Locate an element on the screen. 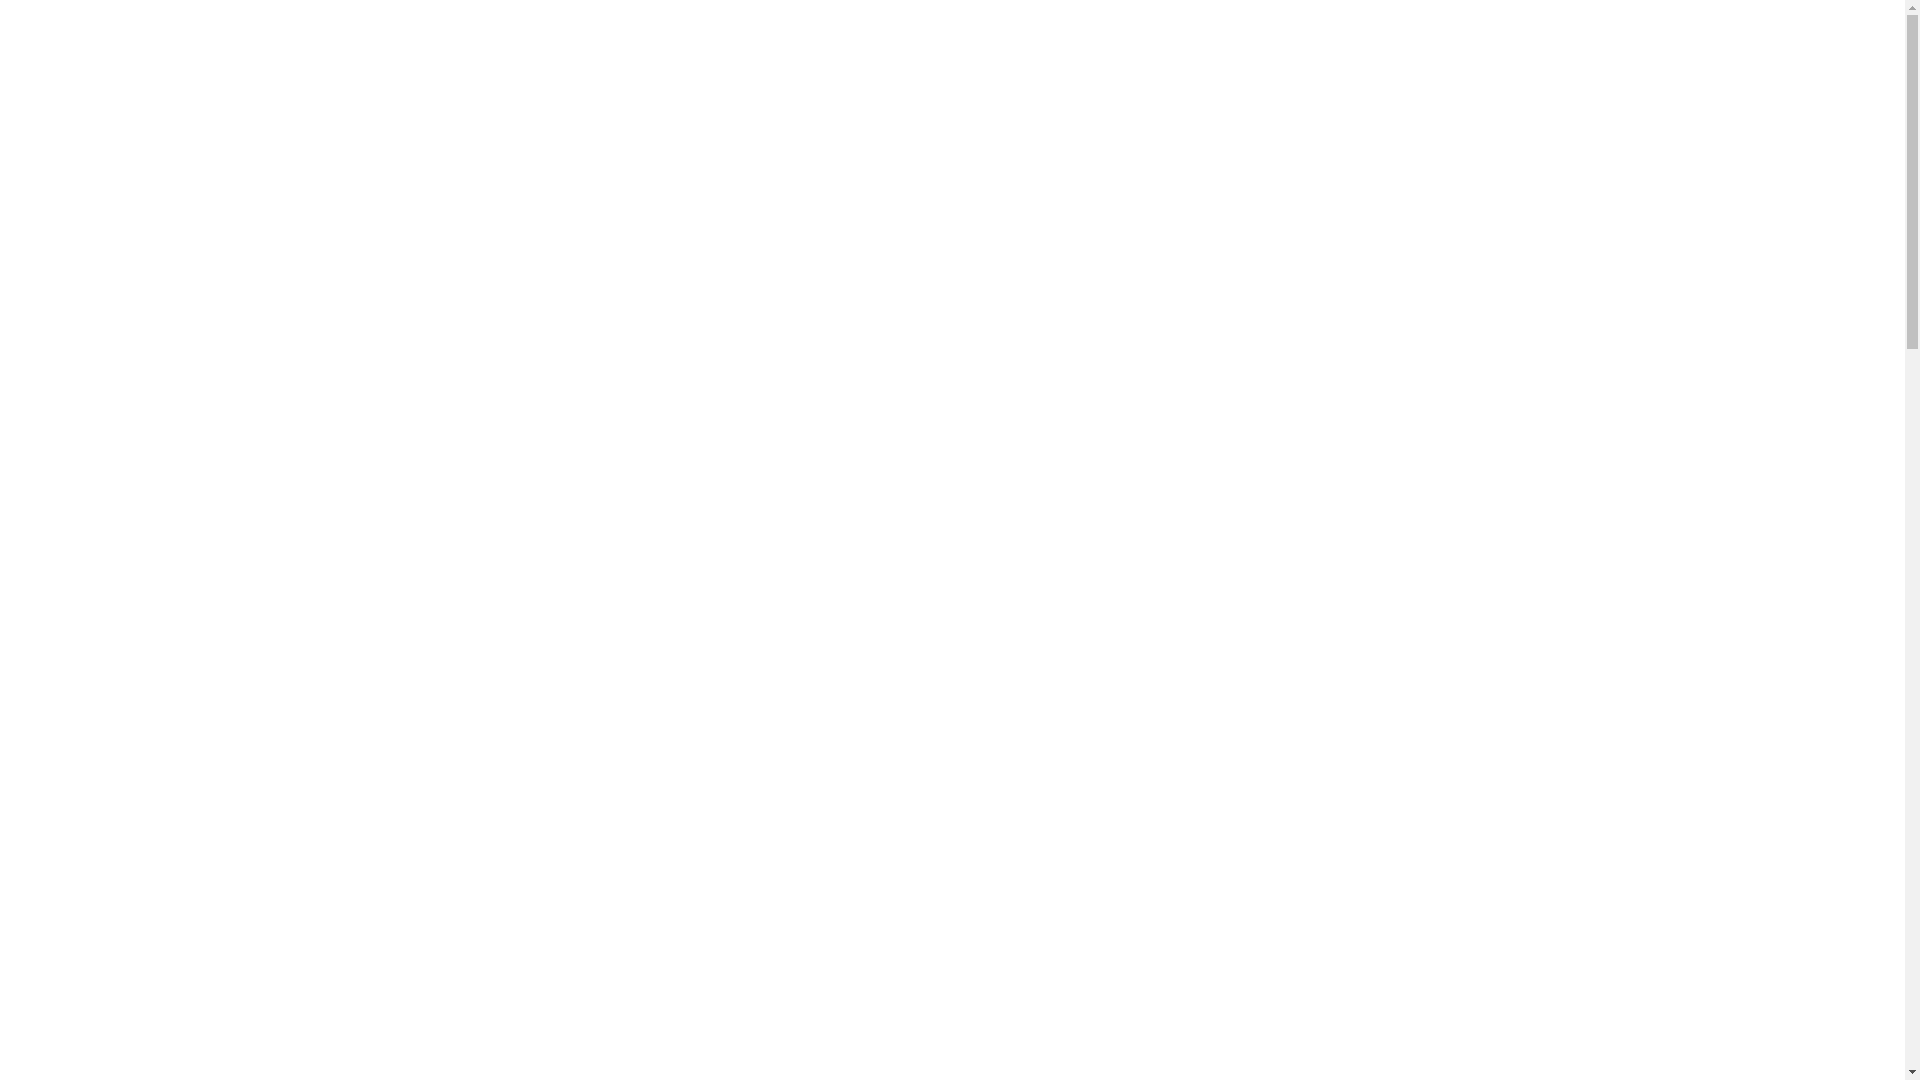 The height and width of the screenshot is (1080, 1920). ANN ARBOR is located at coordinates (129, 200).